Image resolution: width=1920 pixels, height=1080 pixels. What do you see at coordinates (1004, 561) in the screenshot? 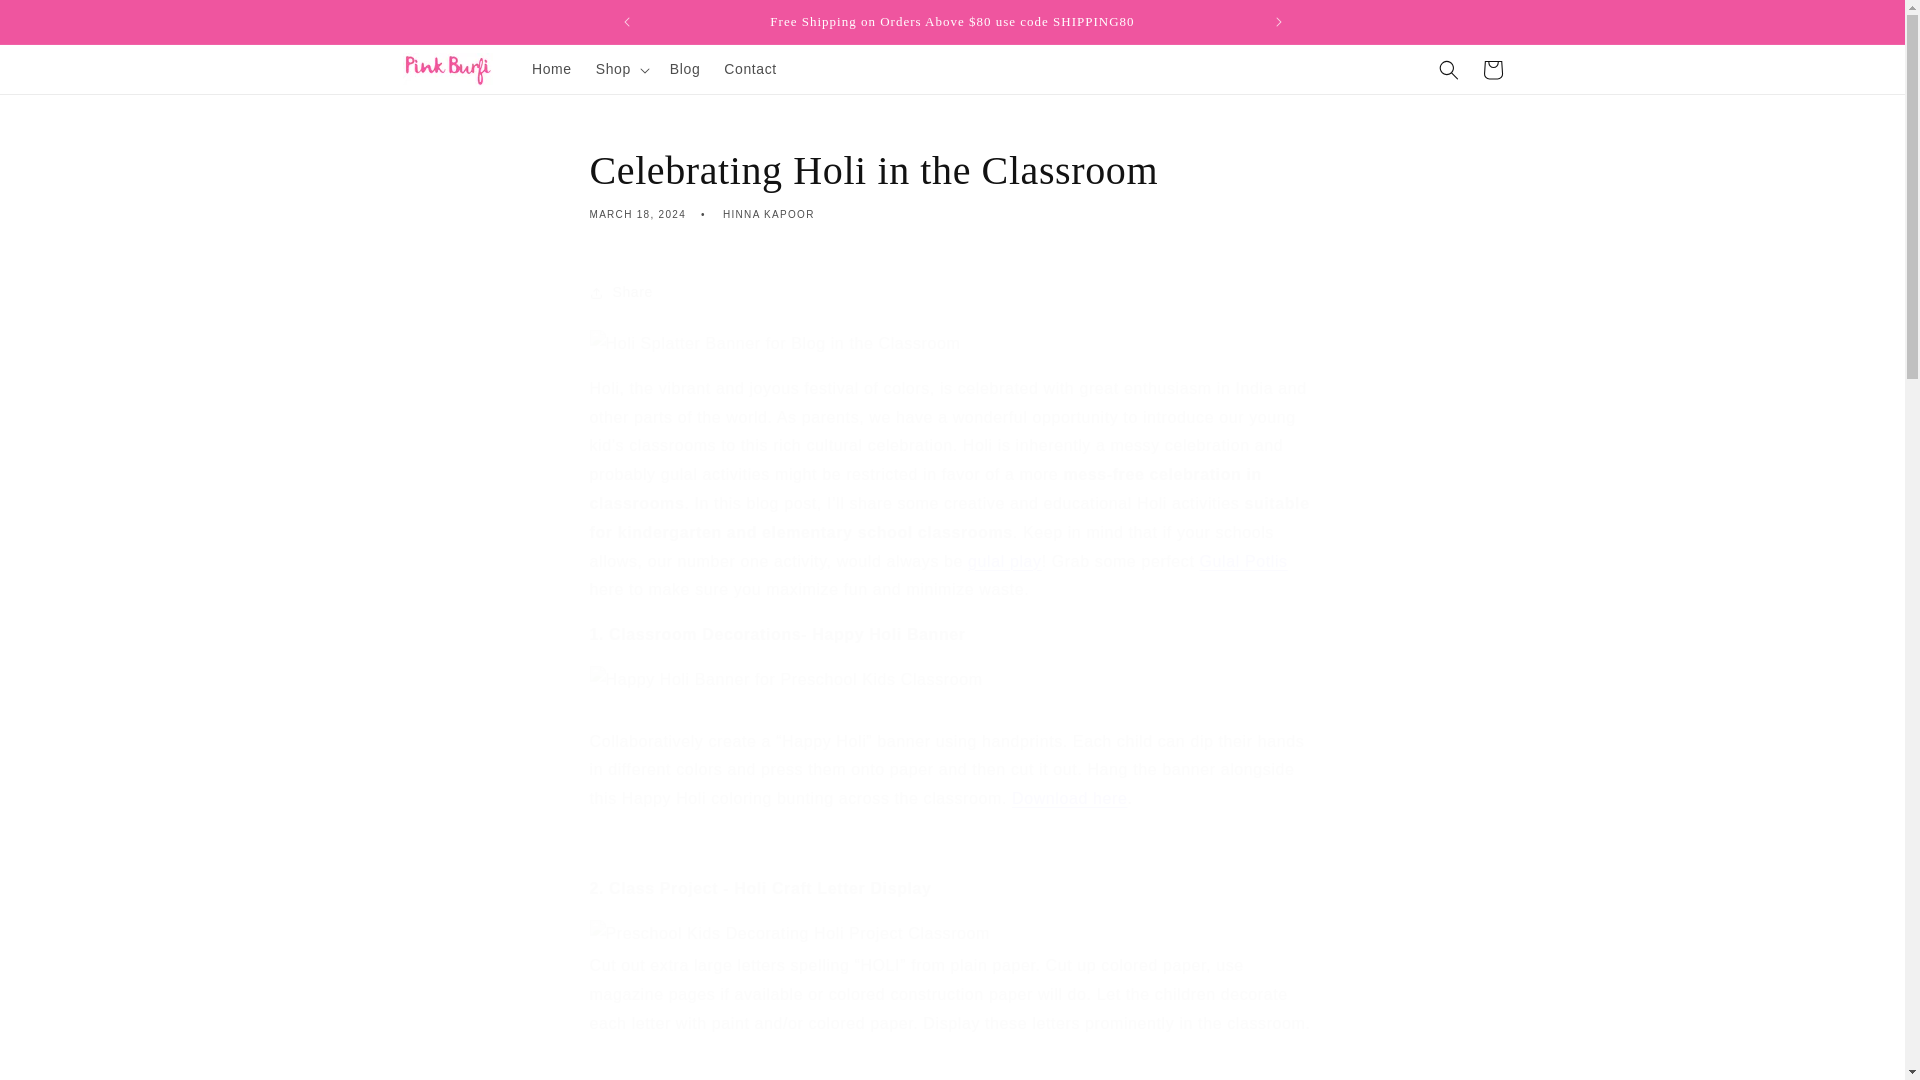
I see `Gulal Holi Power` at bounding box center [1004, 561].